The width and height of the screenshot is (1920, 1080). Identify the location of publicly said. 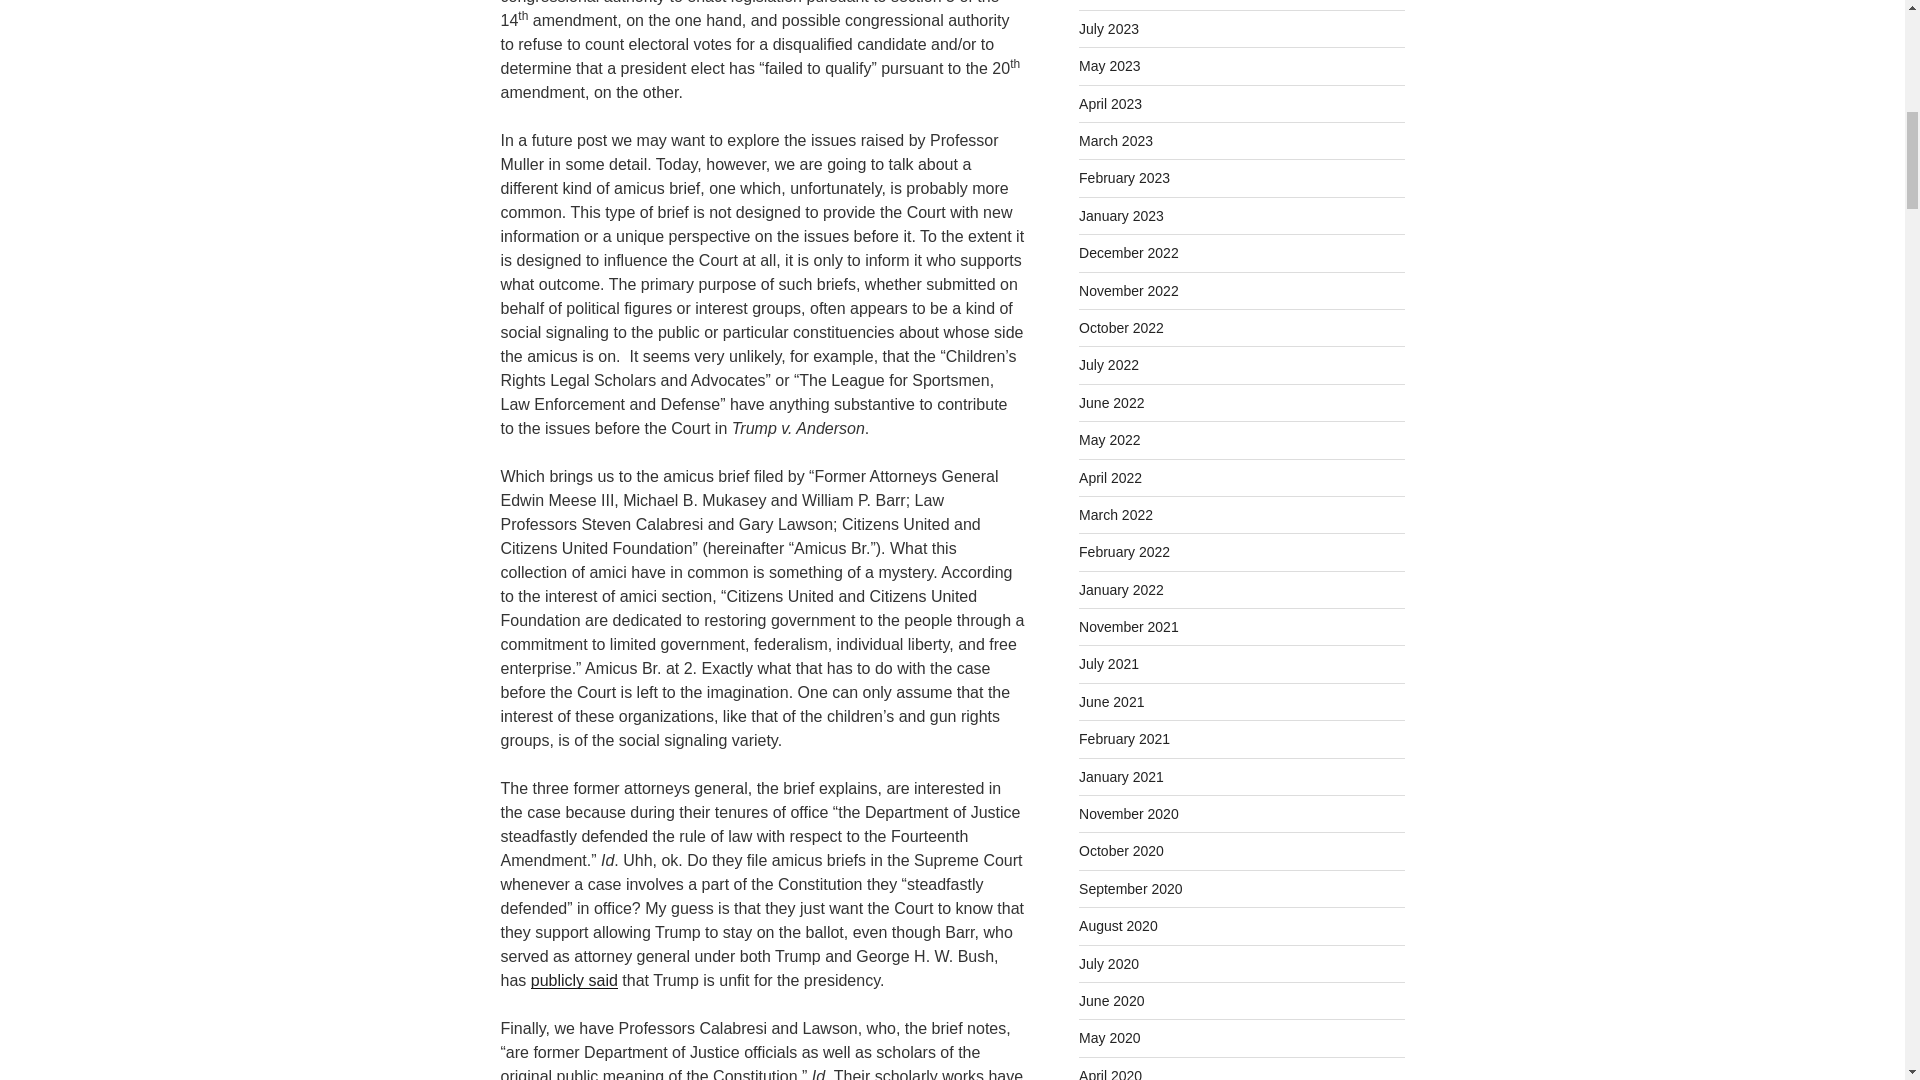
(574, 980).